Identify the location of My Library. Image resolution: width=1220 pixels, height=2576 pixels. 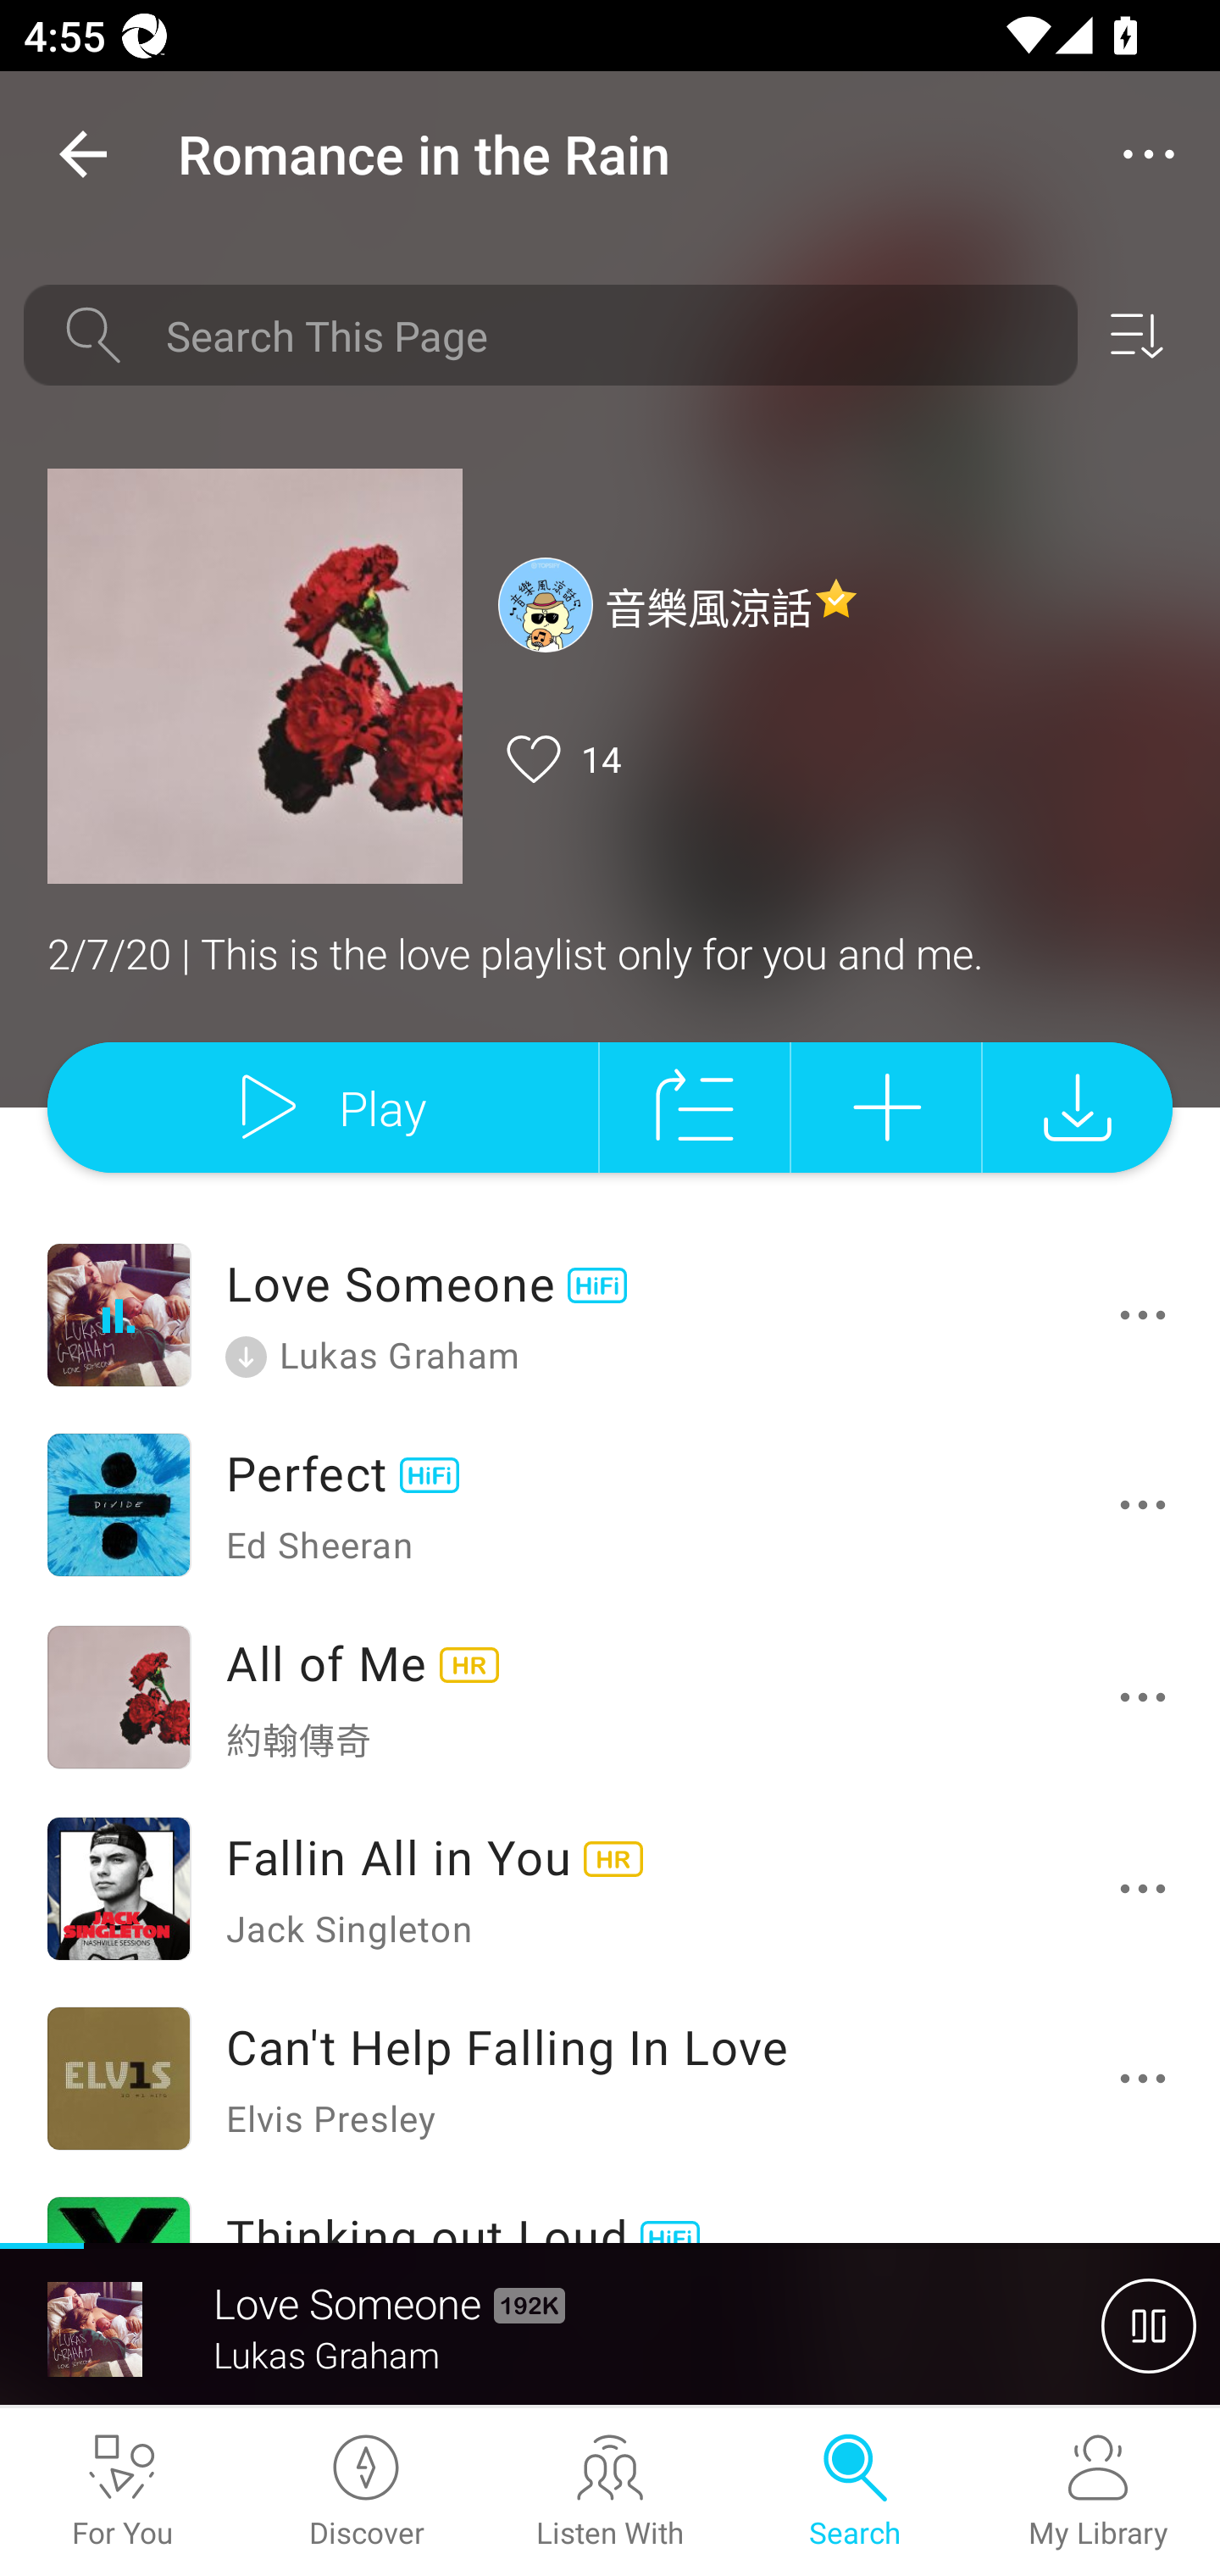
(1098, 2492).